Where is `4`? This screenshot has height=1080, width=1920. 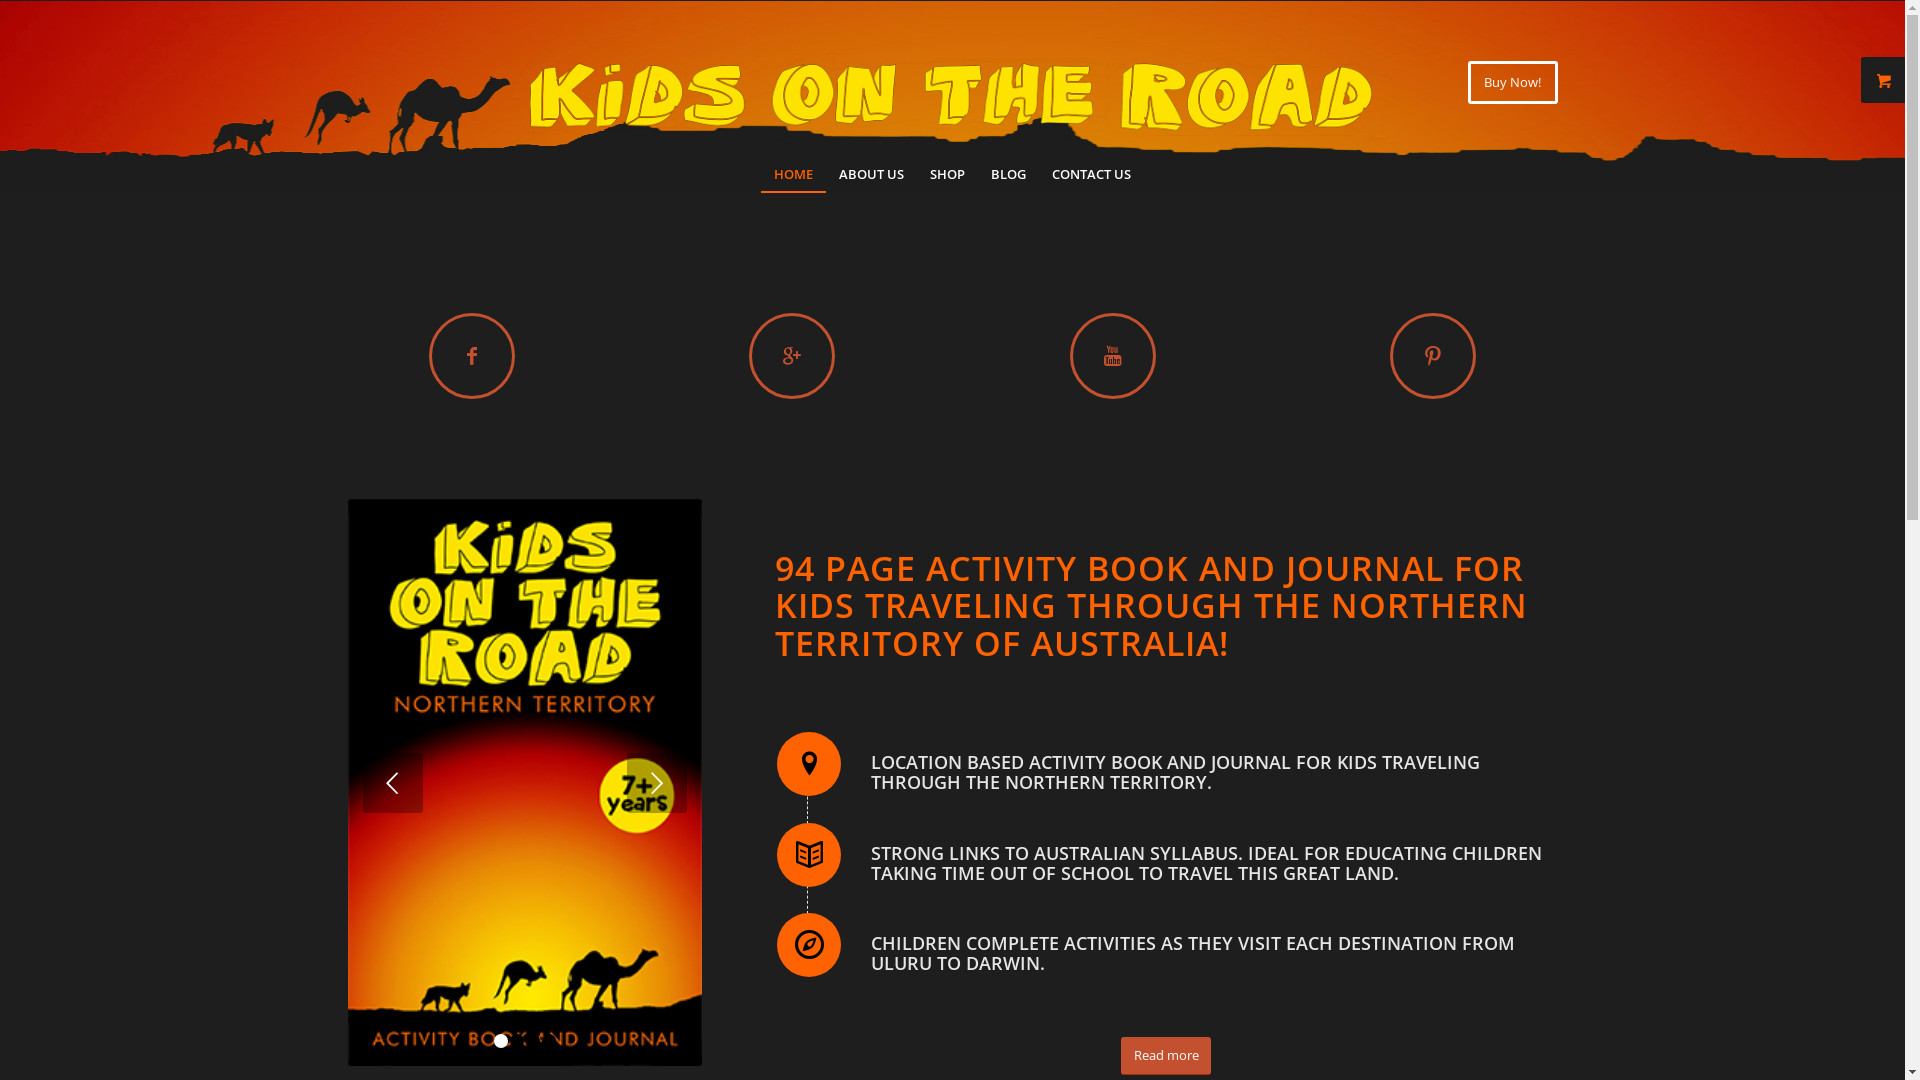
4 is located at coordinates (549, 1041).